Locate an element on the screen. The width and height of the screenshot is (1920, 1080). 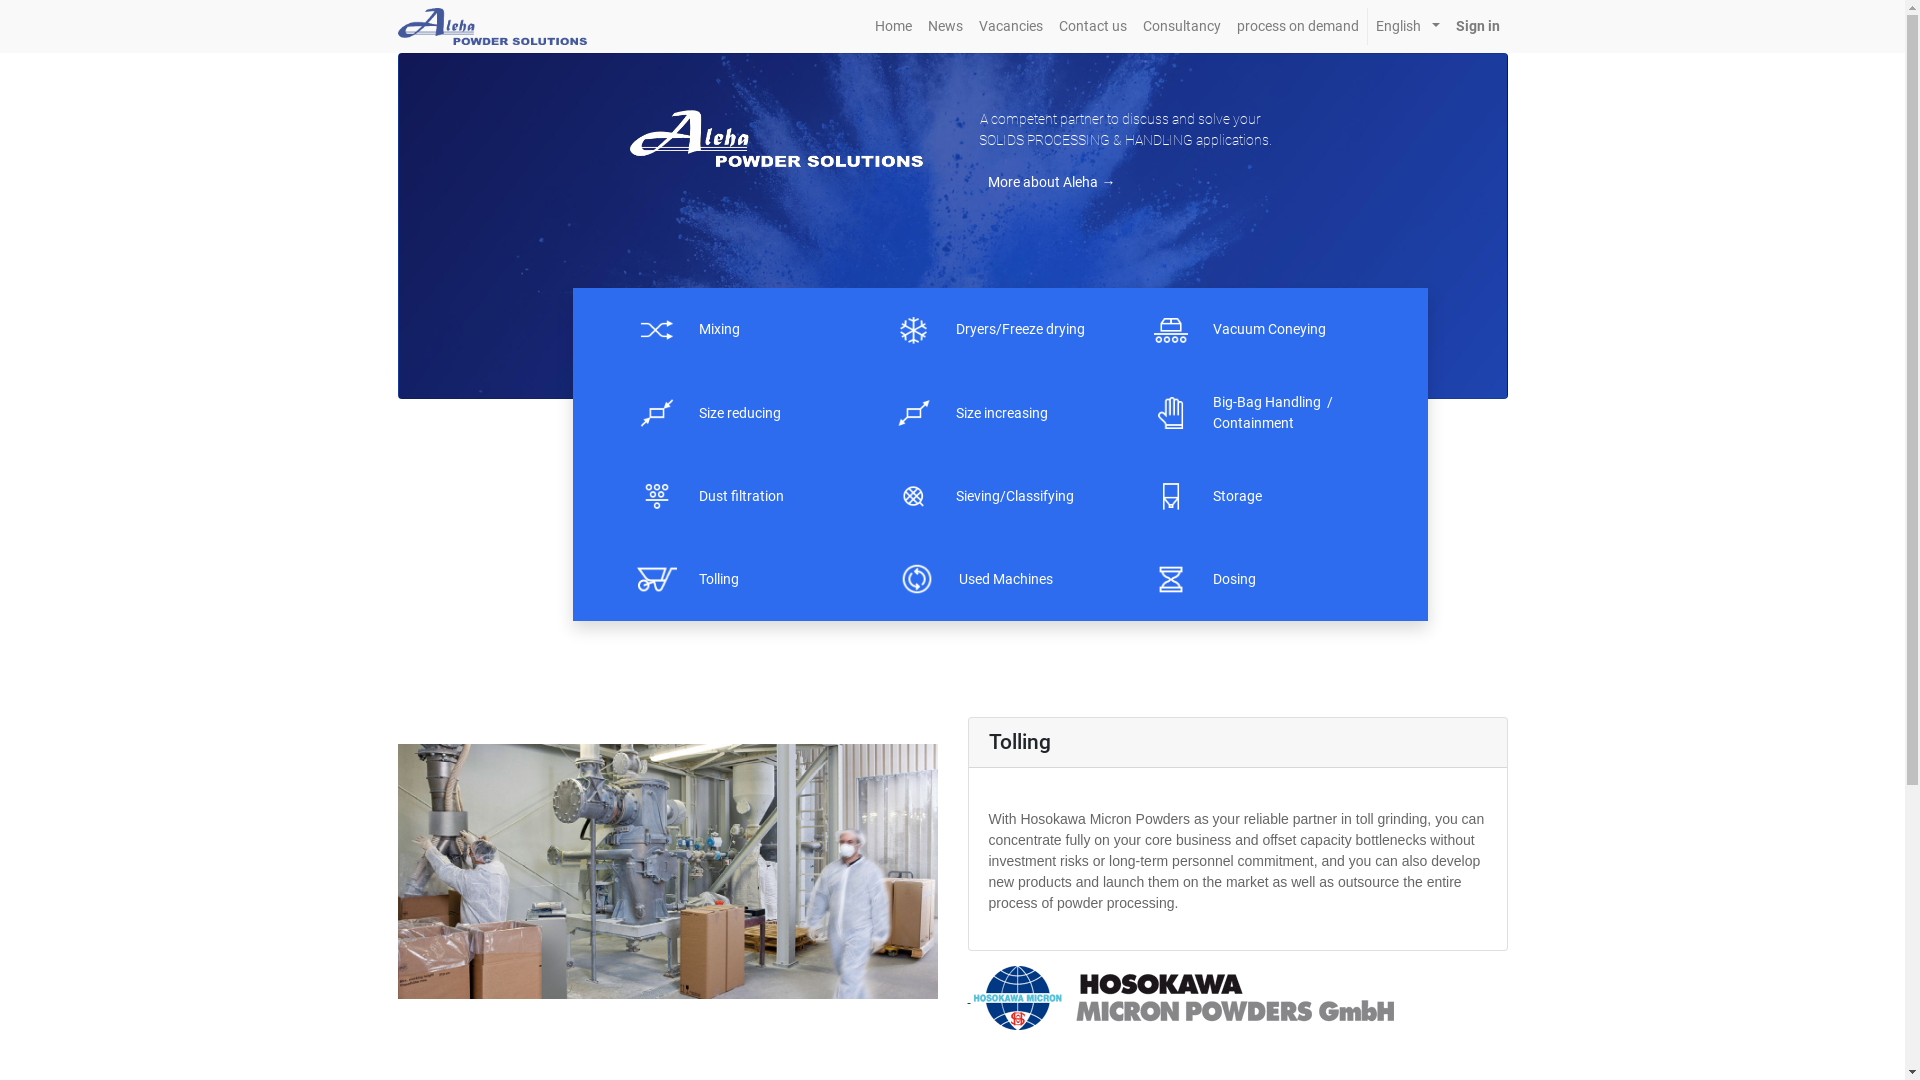
Home is located at coordinates (894, 26).